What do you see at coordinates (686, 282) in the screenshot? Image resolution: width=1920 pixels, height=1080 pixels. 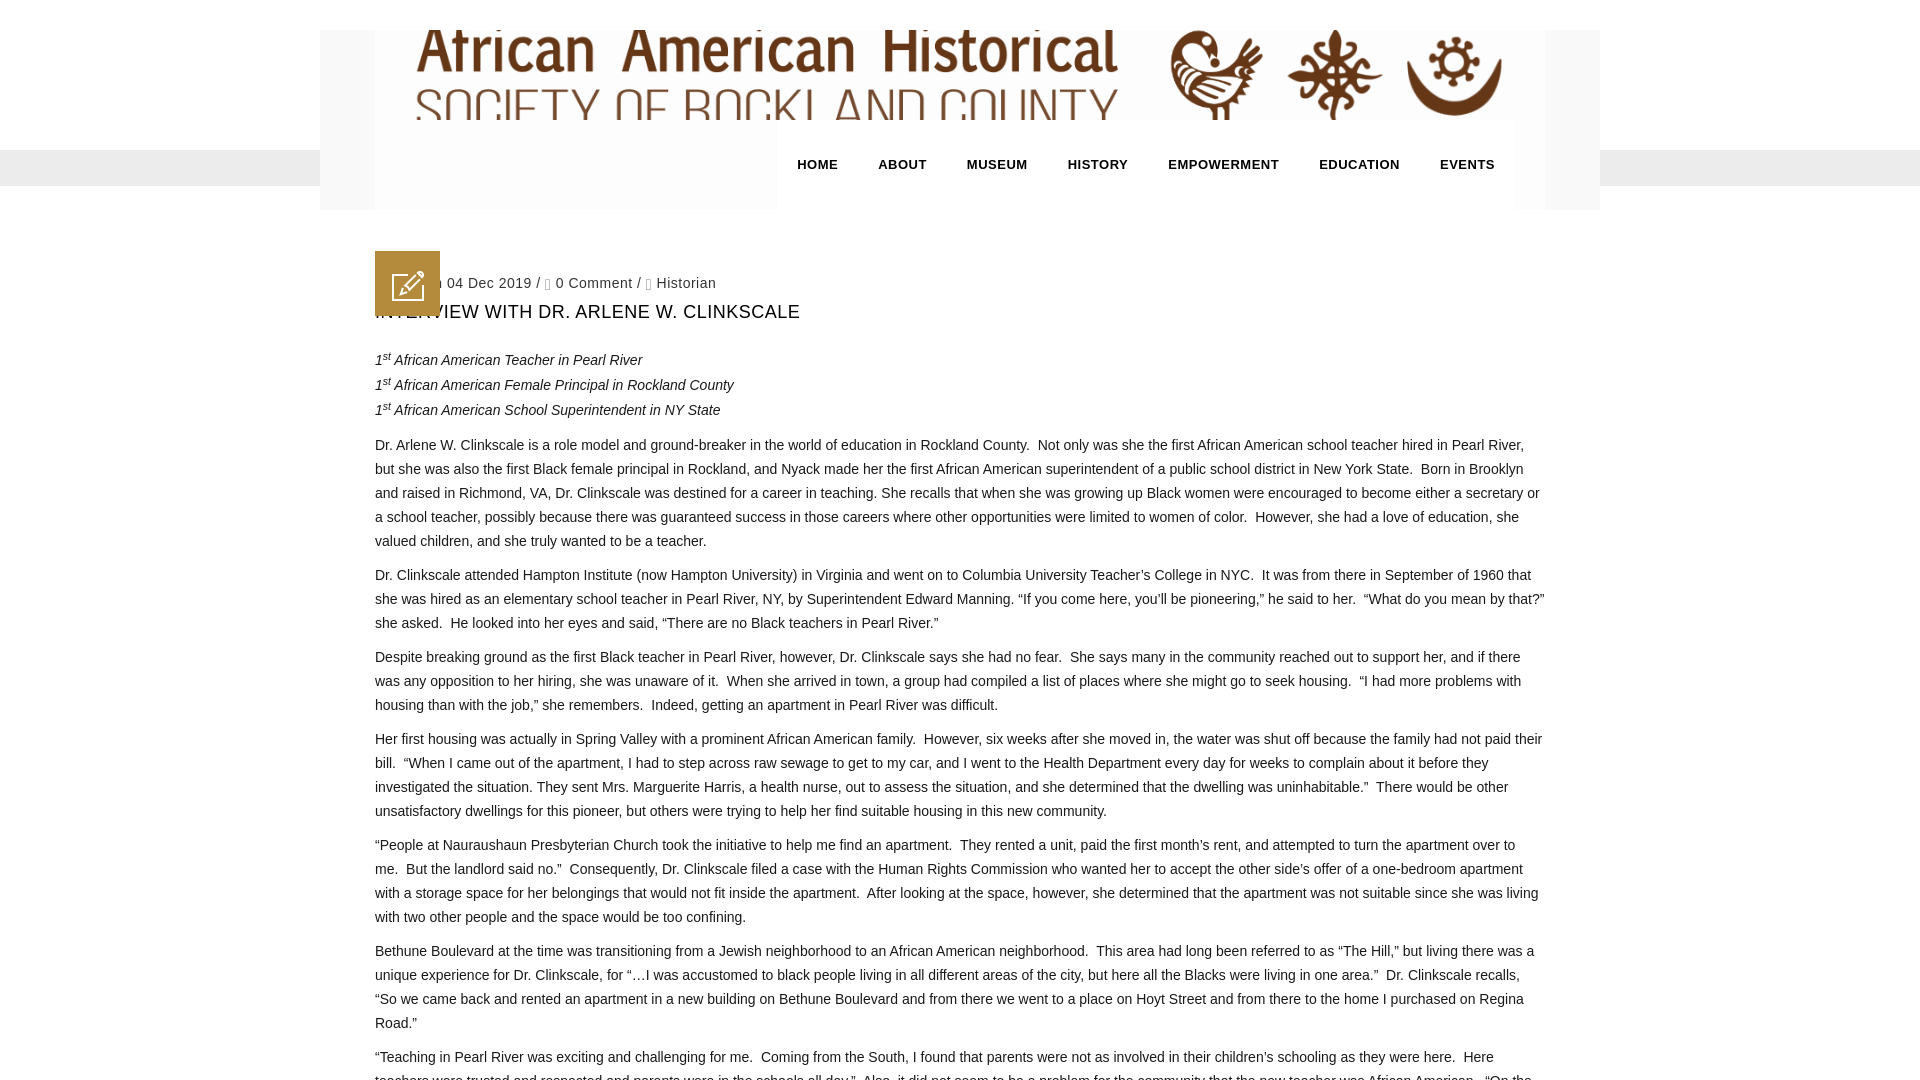 I see `View all posts by Historian` at bounding box center [686, 282].